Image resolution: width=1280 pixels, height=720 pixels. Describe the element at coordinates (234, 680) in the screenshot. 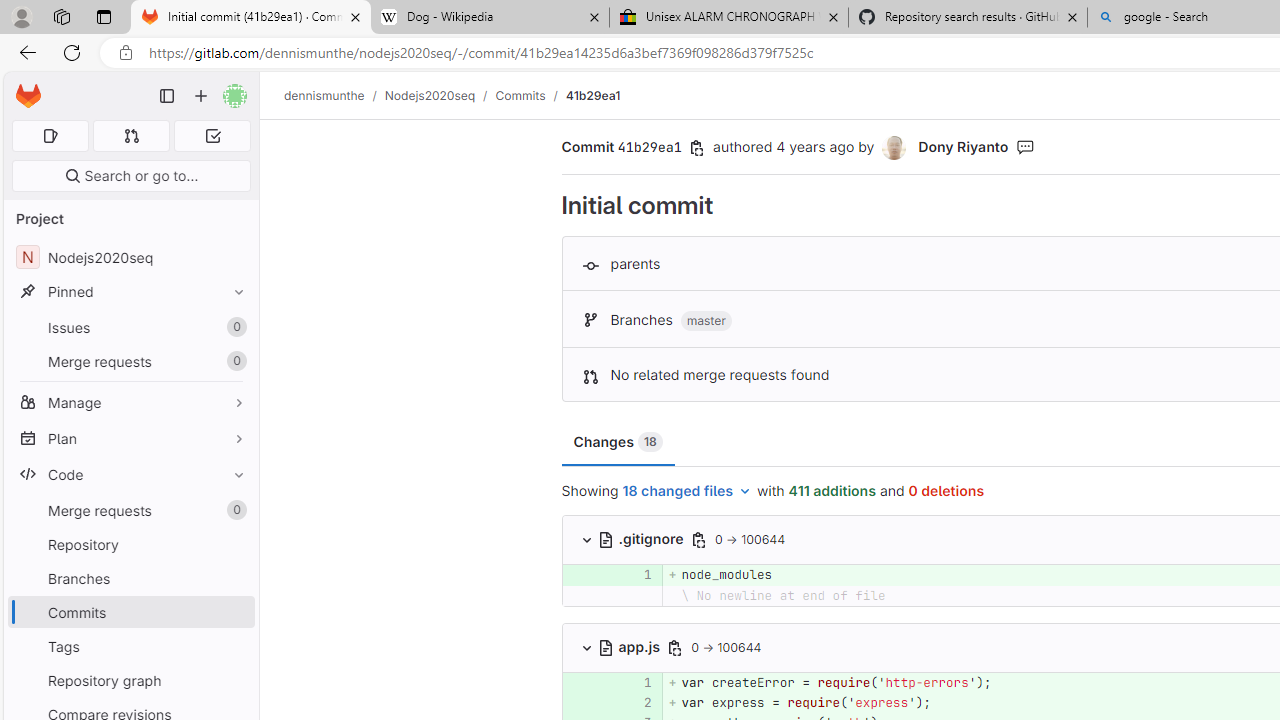

I see `Pin Repository graph` at that location.